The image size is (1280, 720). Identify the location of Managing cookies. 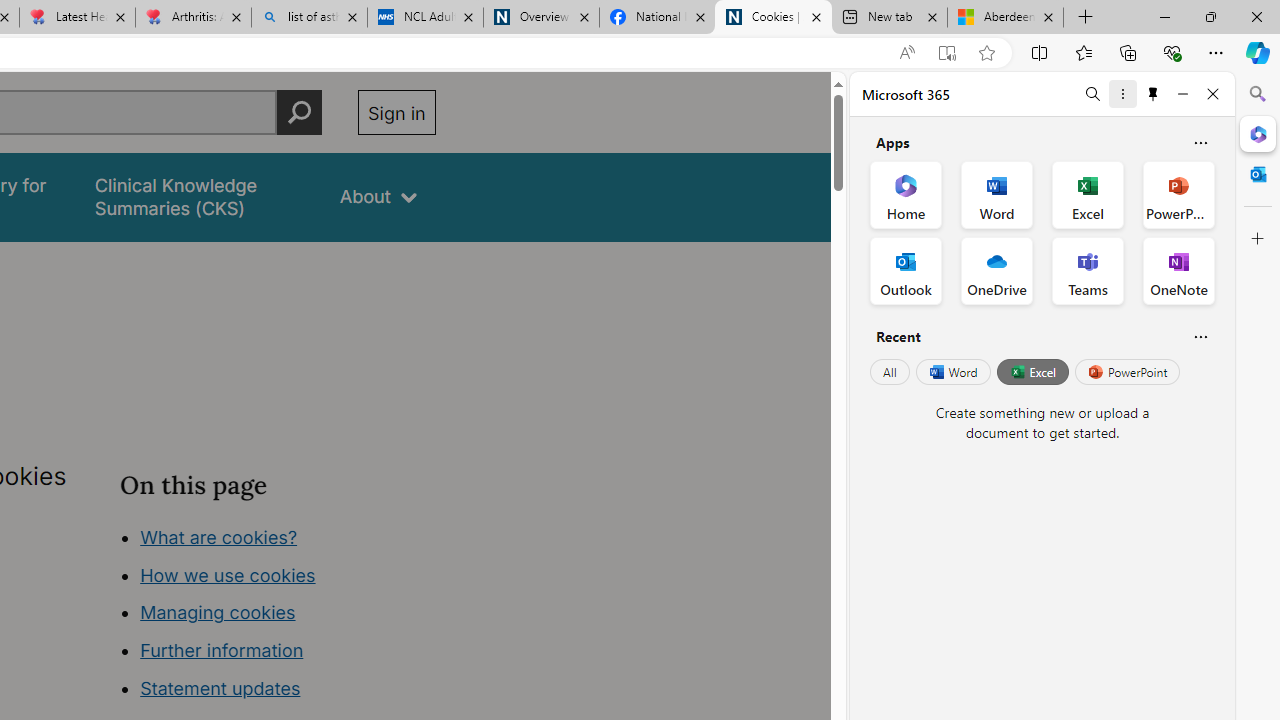
(217, 612).